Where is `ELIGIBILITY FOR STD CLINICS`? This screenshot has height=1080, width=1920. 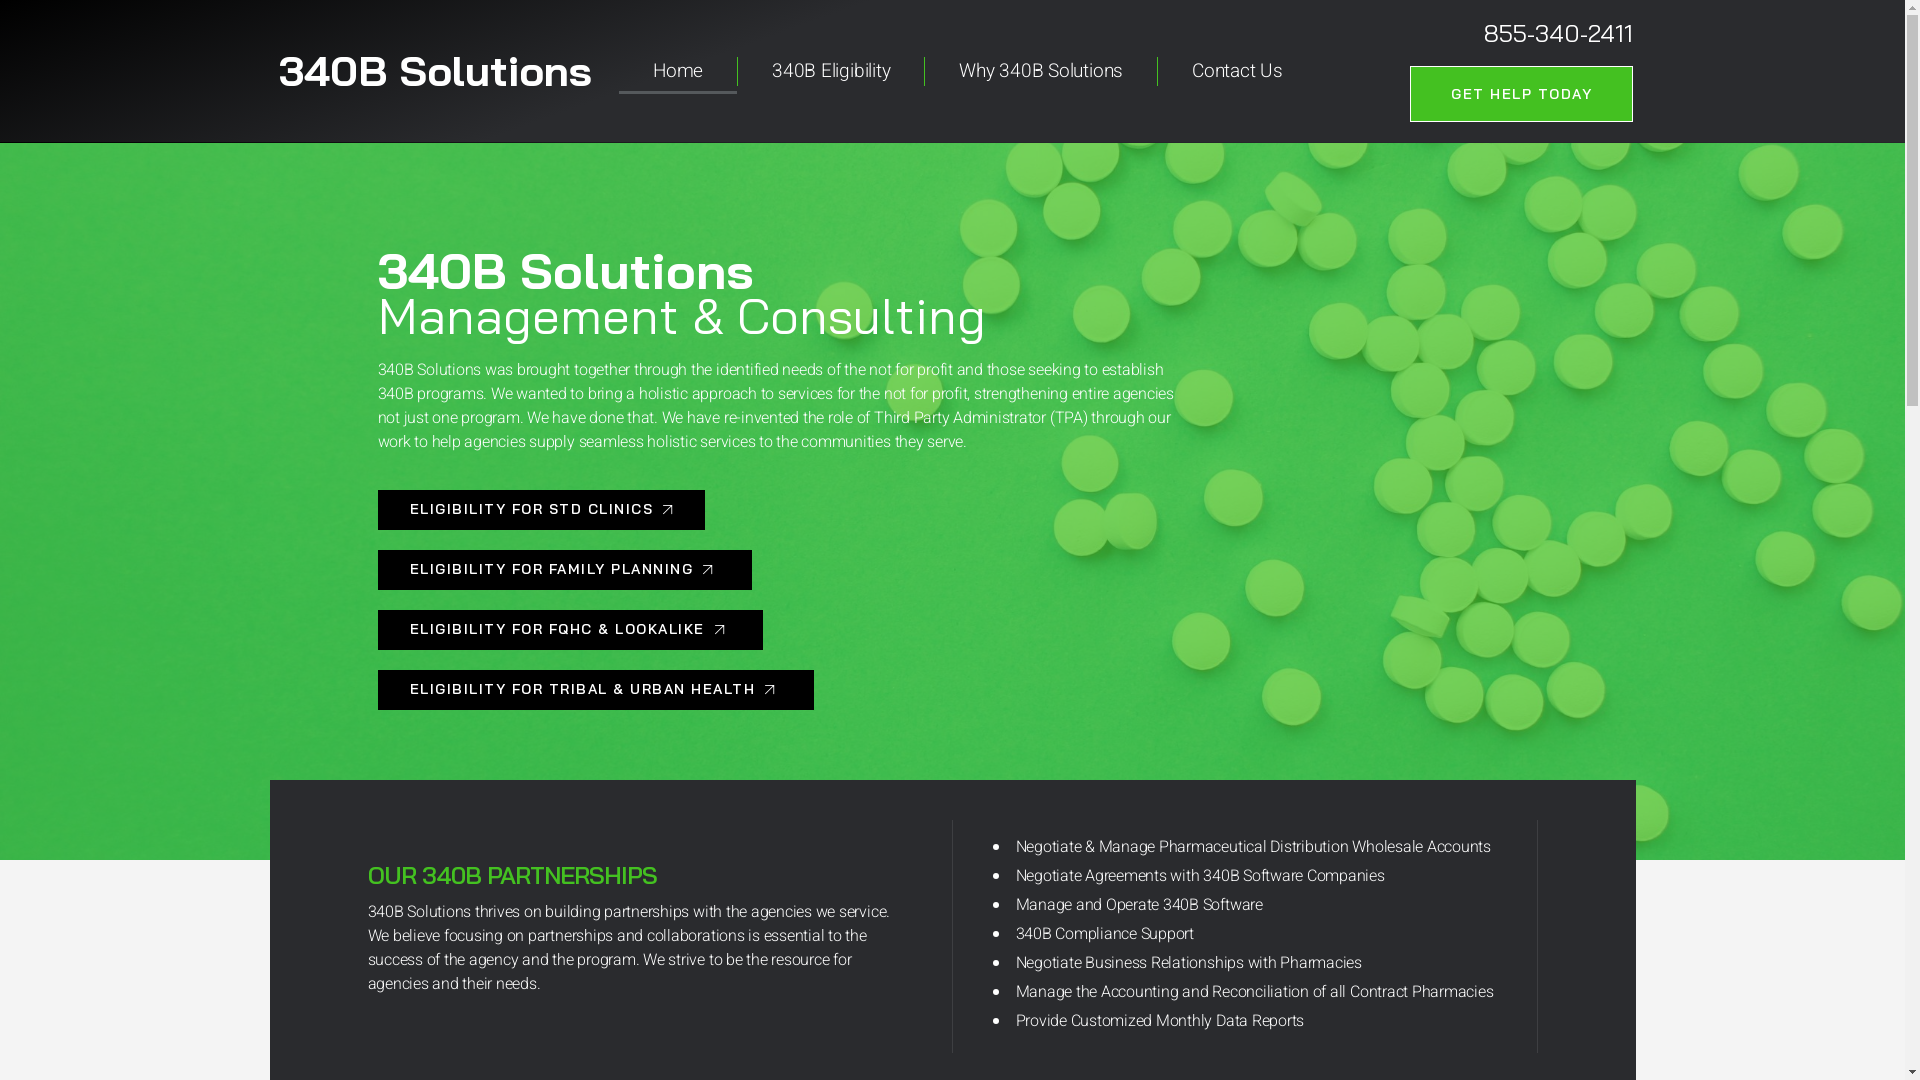 ELIGIBILITY FOR STD CLINICS is located at coordinates (542, 510).